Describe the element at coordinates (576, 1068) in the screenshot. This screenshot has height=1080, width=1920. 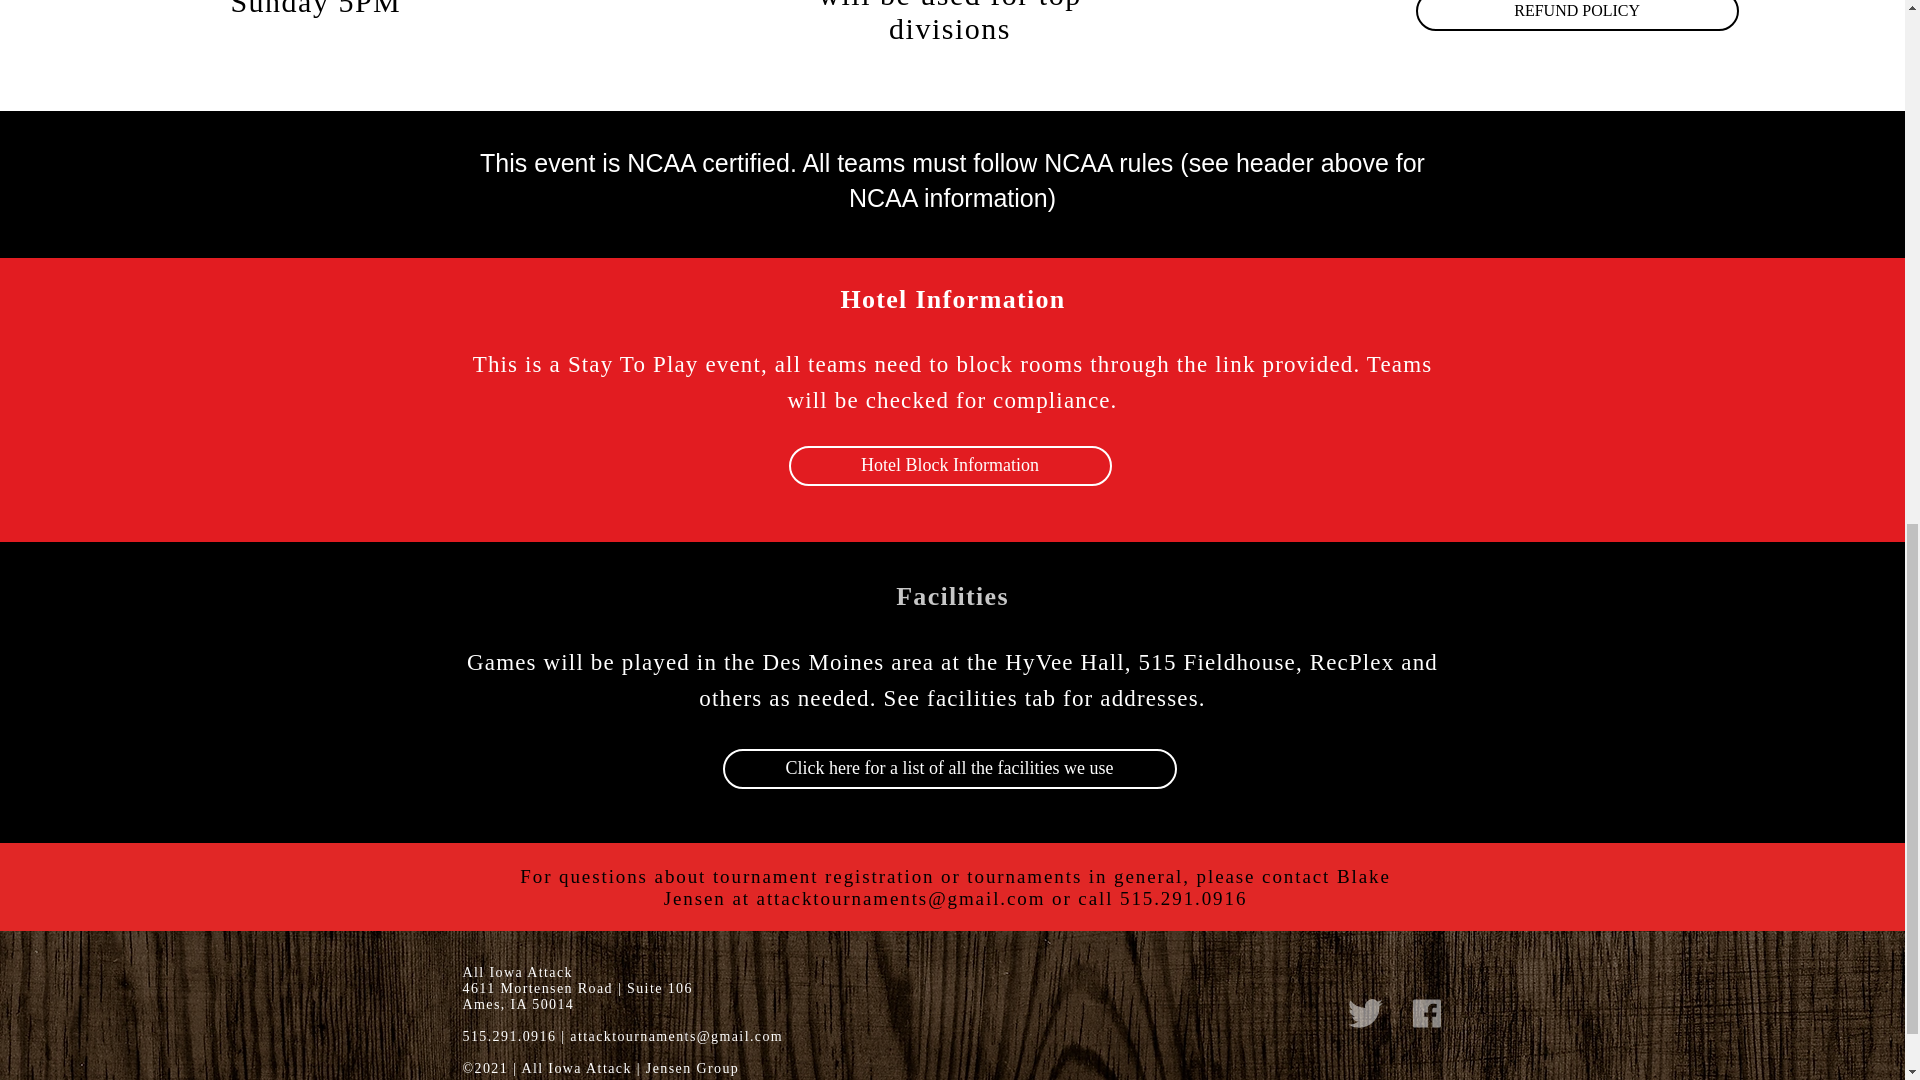
I see `All Iowa Attack` at that location.